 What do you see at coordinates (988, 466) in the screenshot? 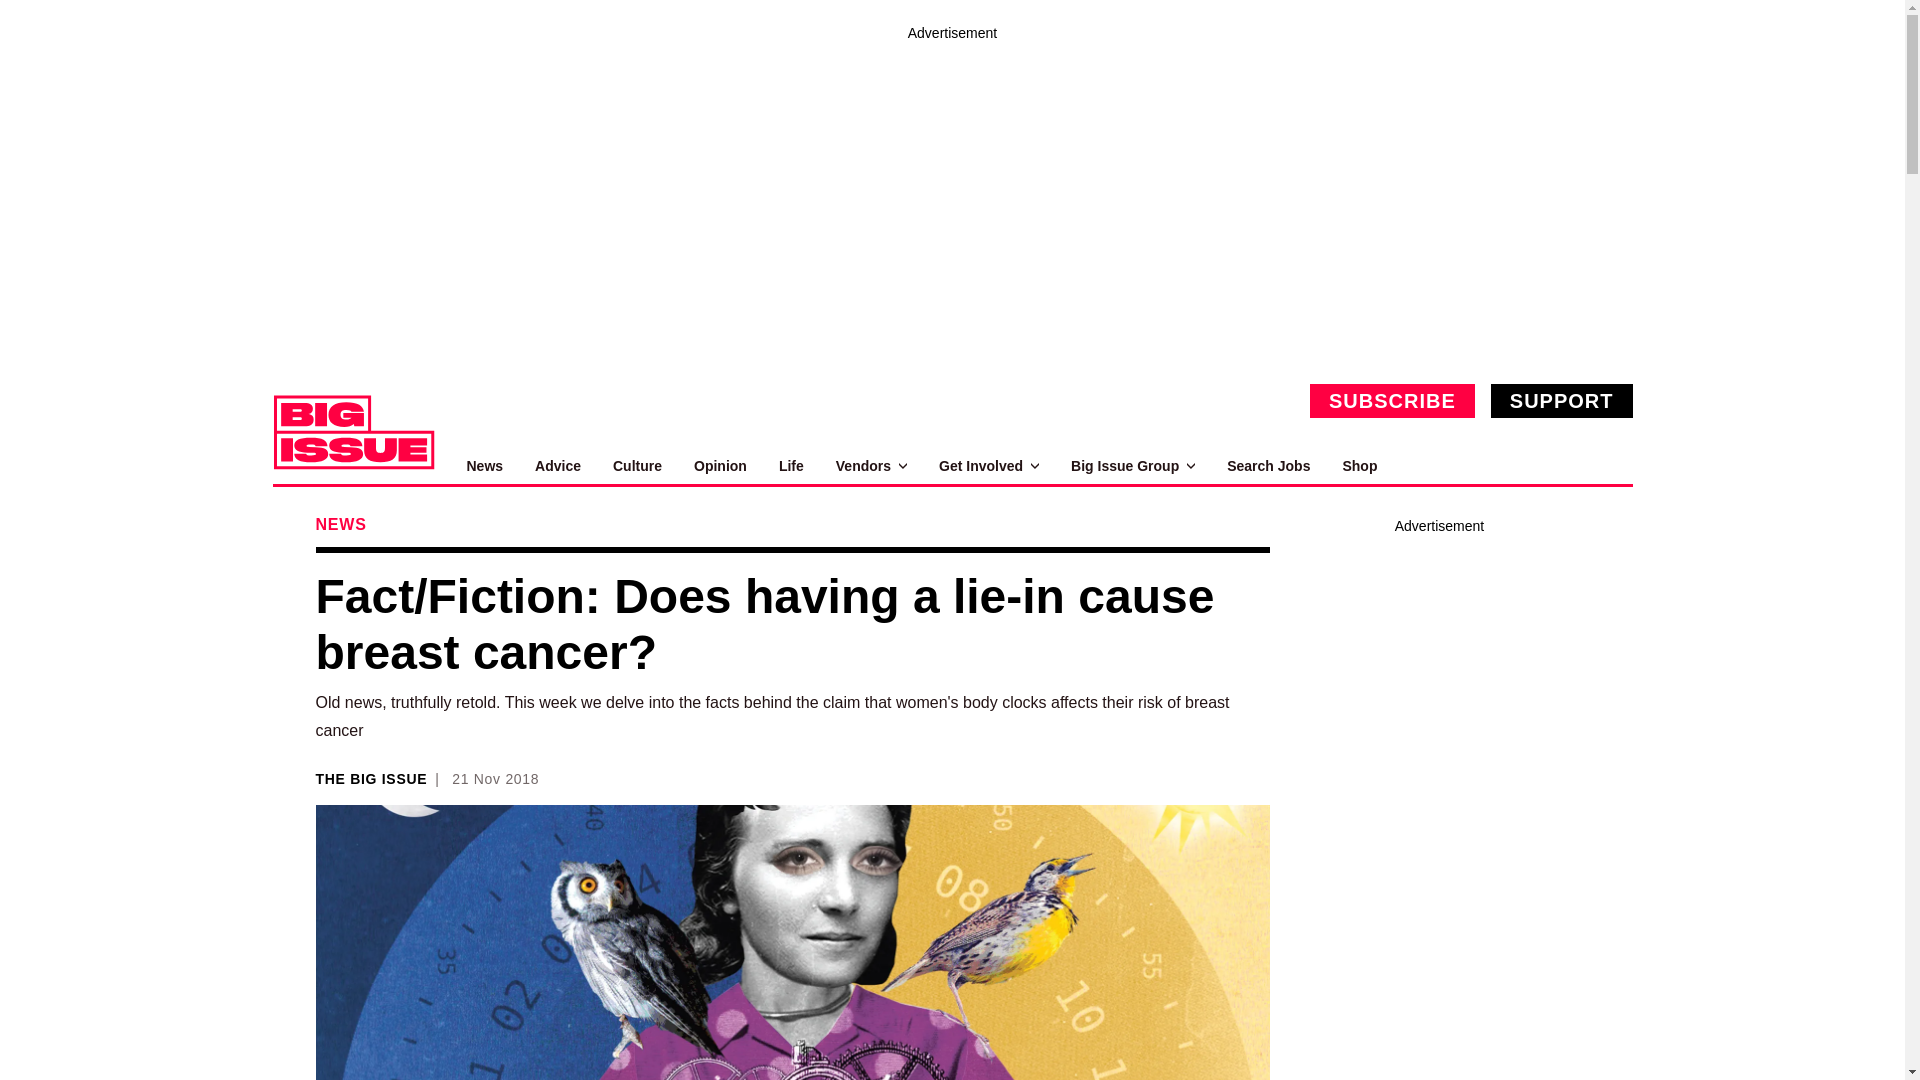
I see `Get Involved` at bounding box center [988, 466].